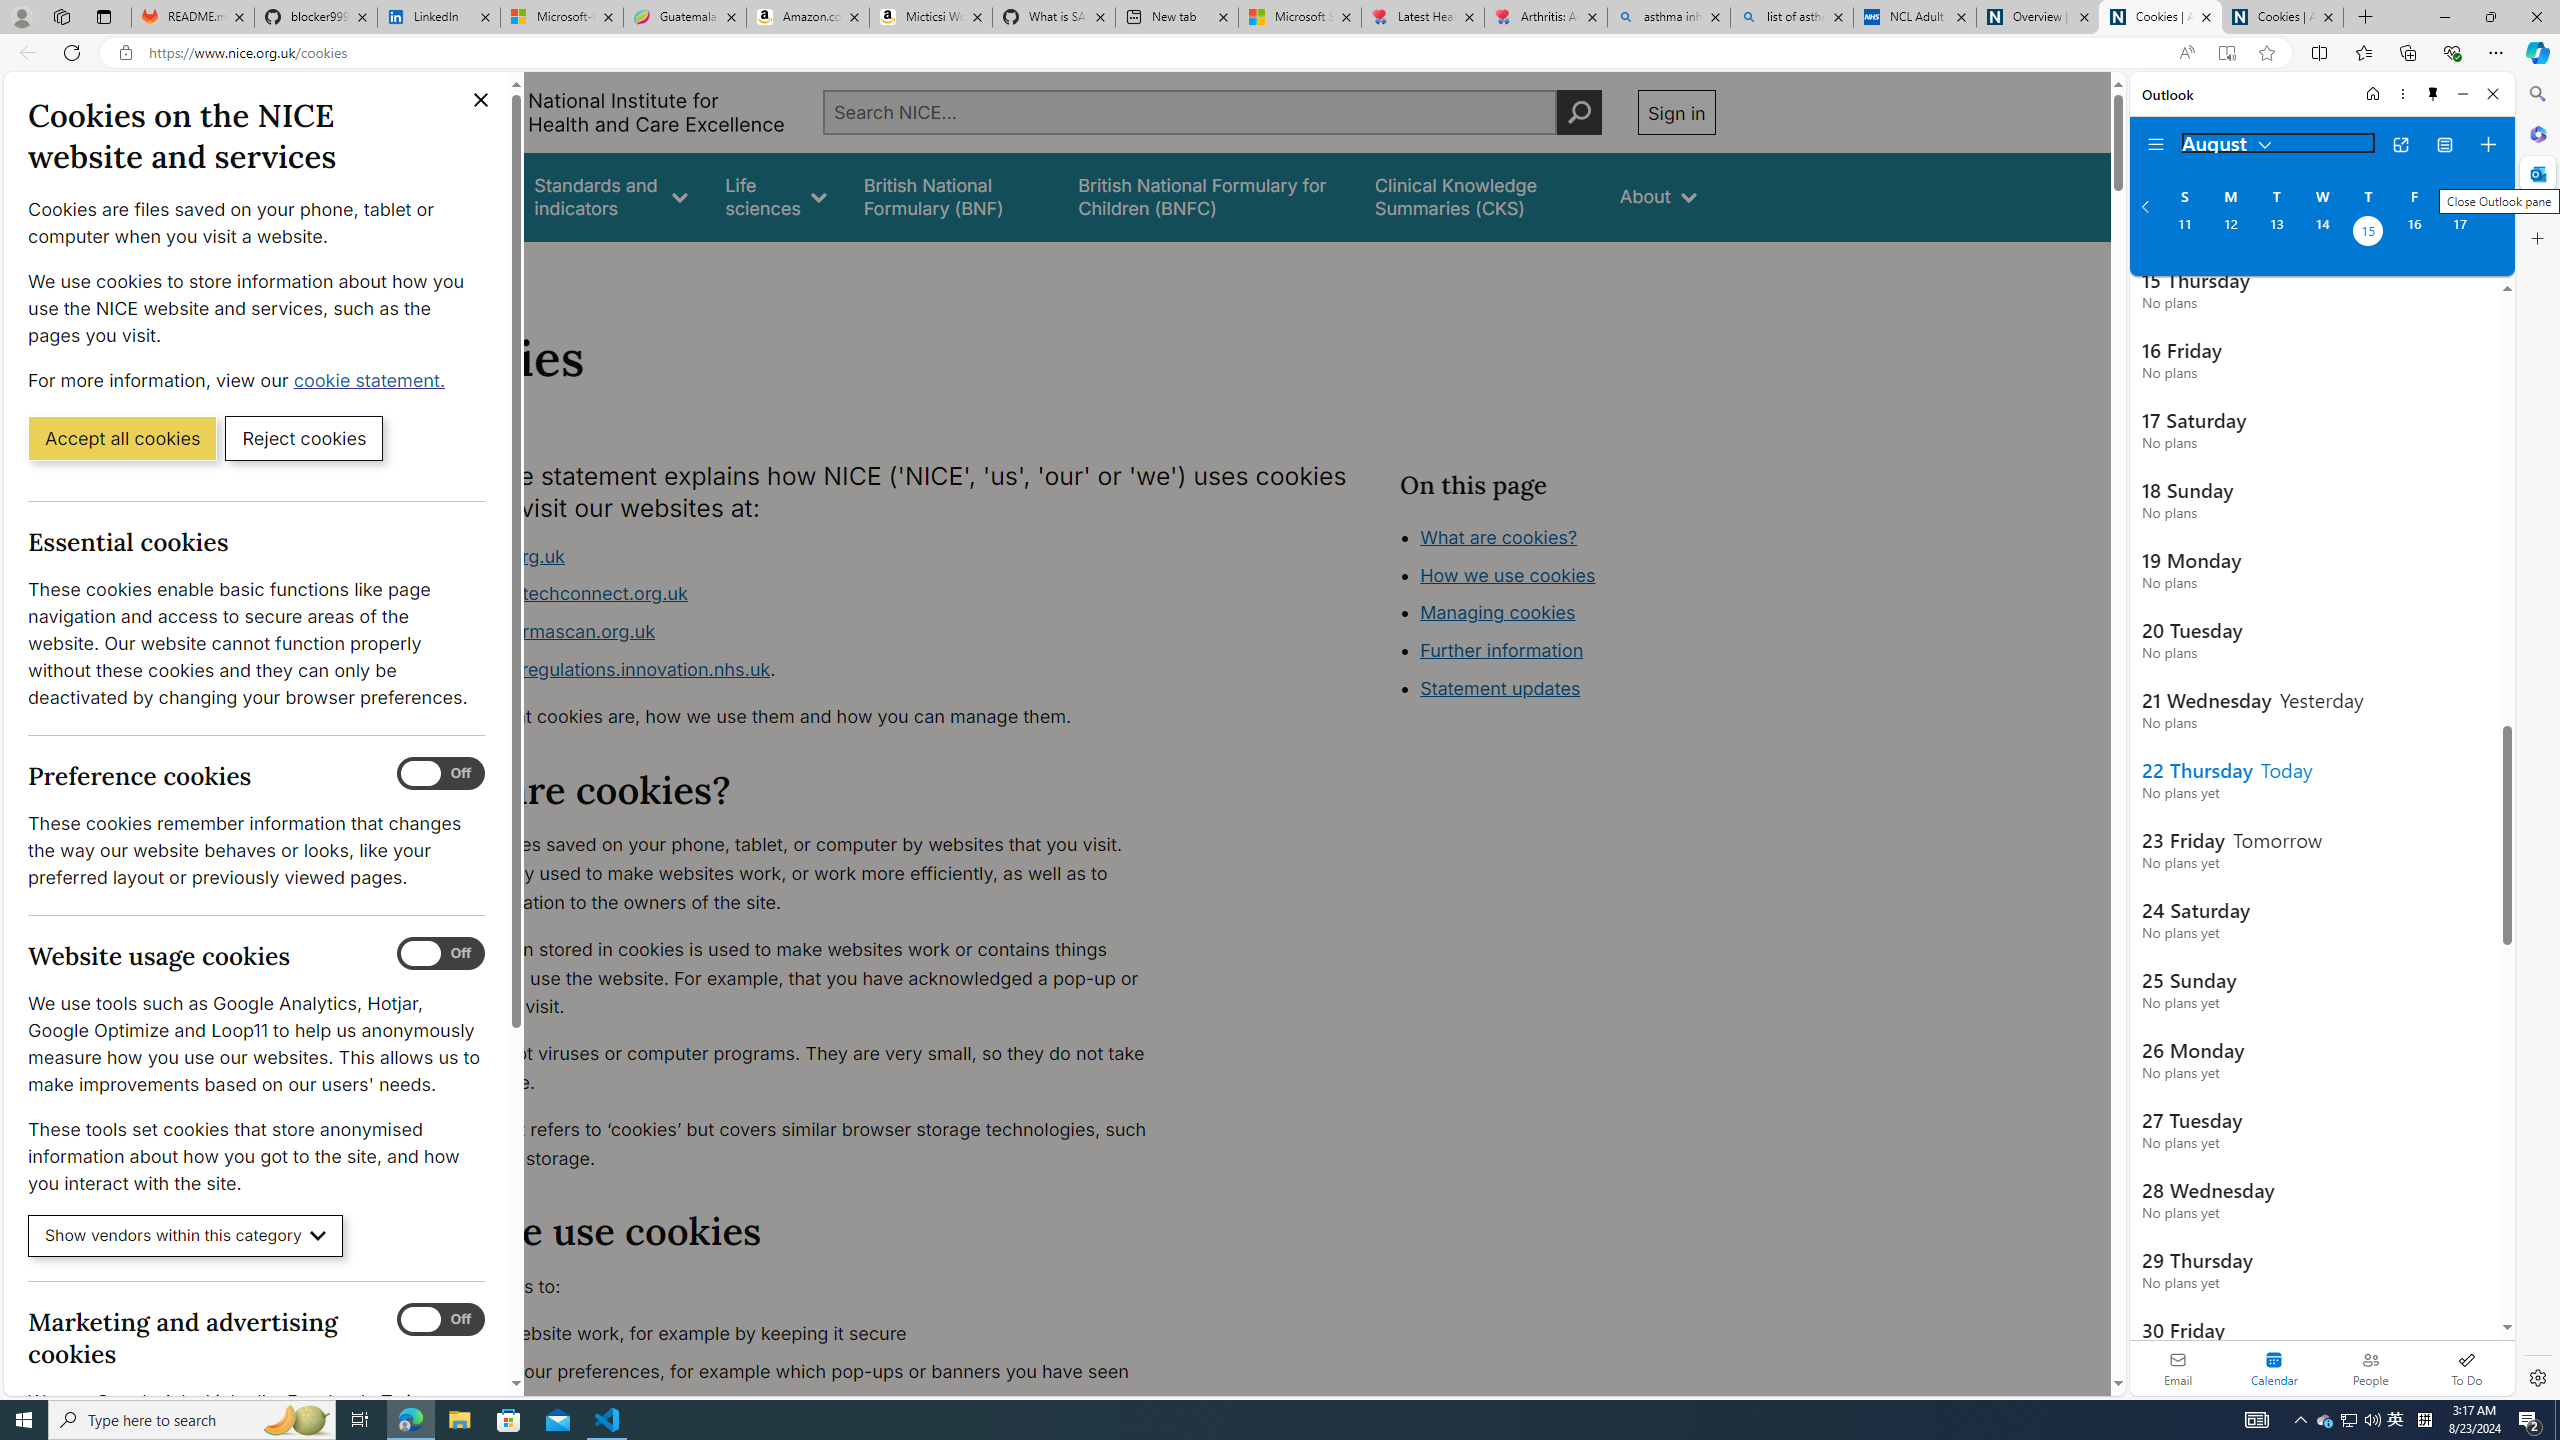  What do you see at coordinates (594, 668) in the screenshot?
I see `www.digitalregulations.innovation.nhs.uk` at bounding box center [594, 668].